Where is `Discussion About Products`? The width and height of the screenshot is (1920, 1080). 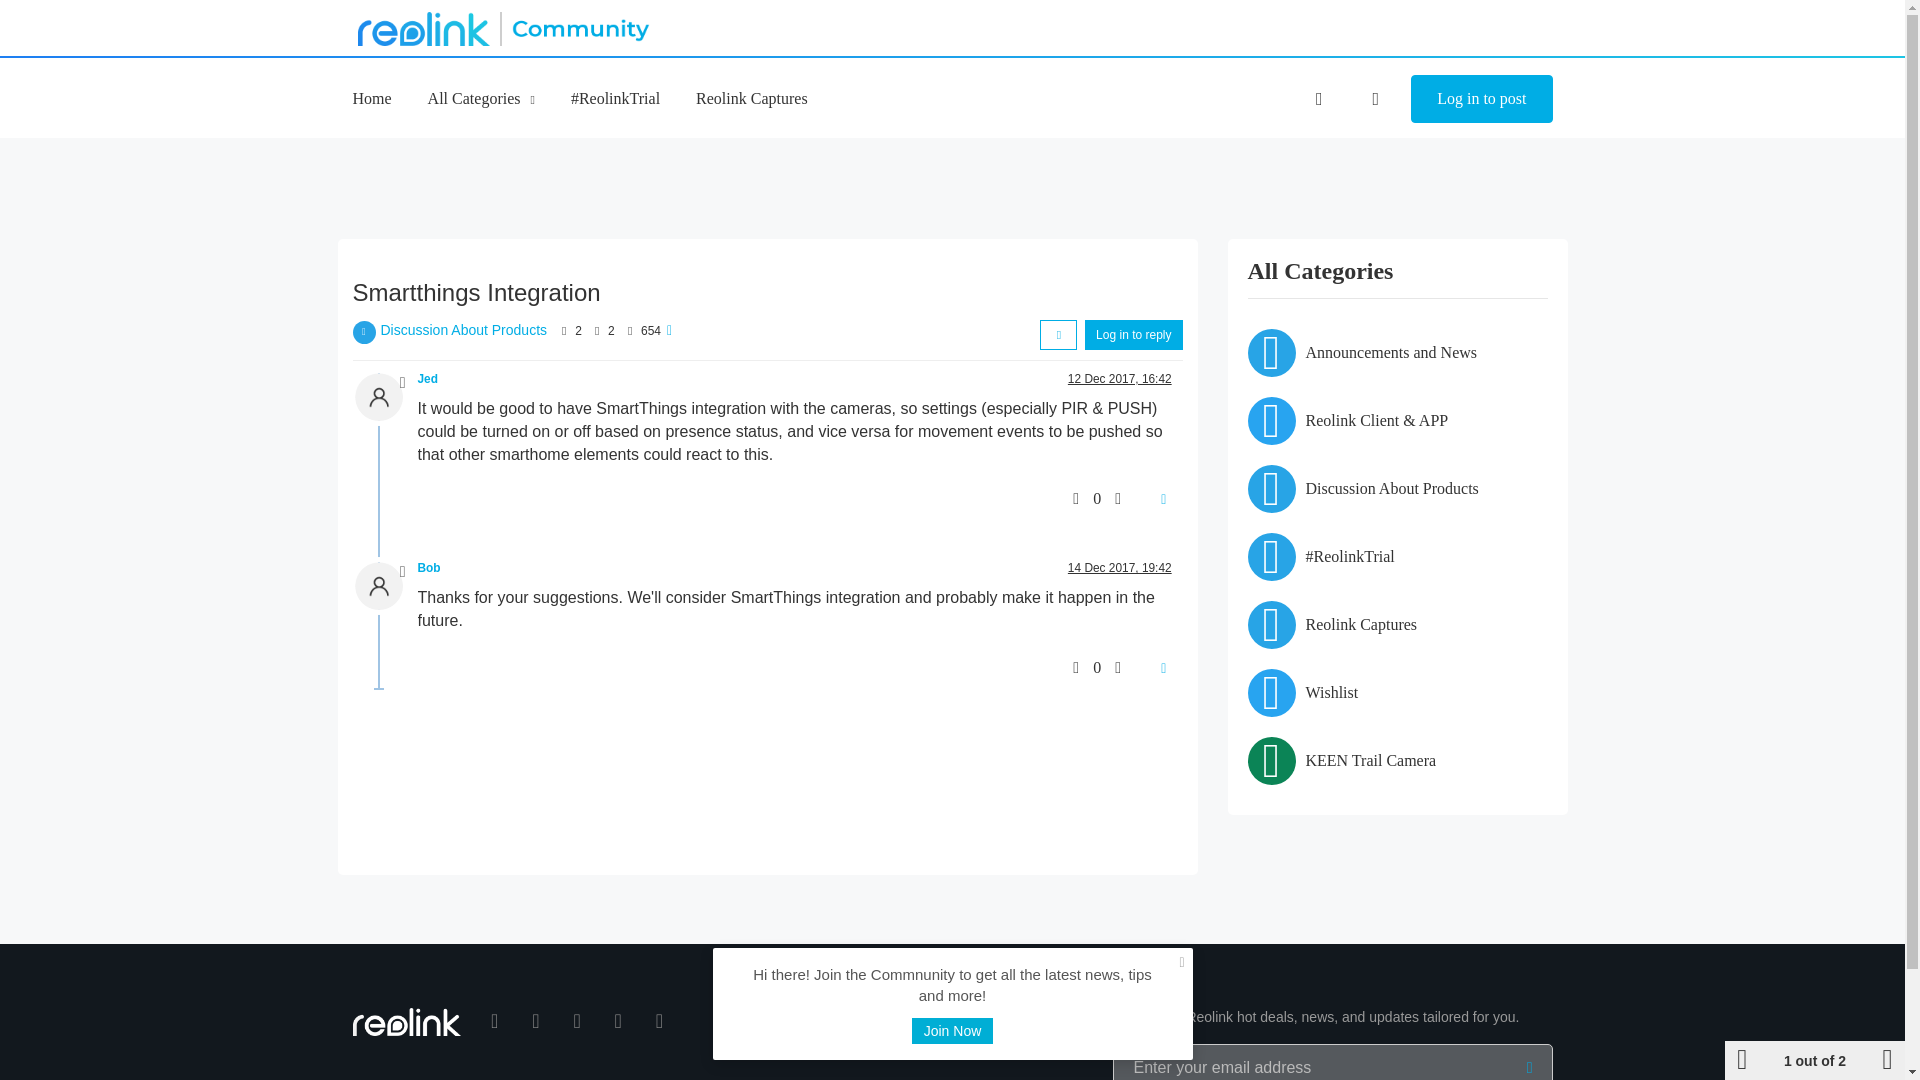
Discussion About Products is located at coordinates (464, 330).